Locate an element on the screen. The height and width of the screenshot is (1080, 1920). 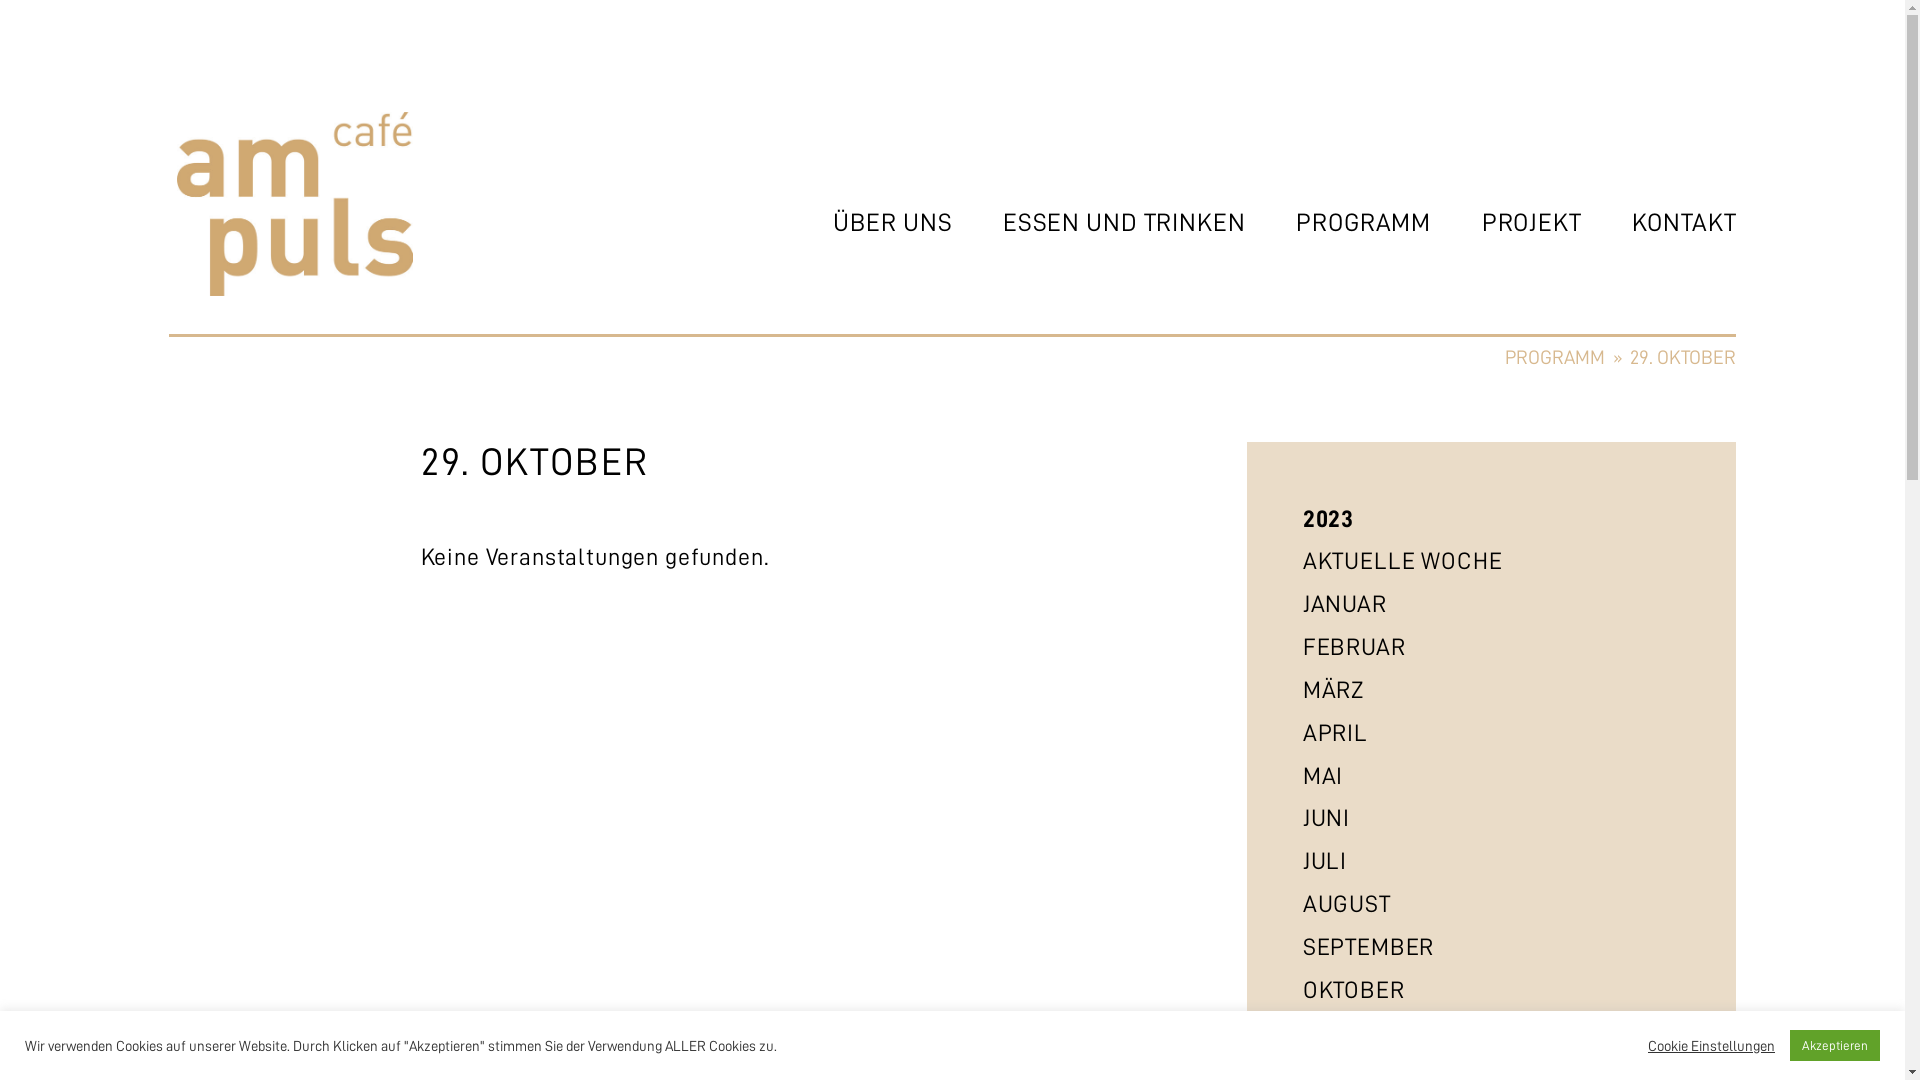
MAI is located at coordinates (1324, 776).